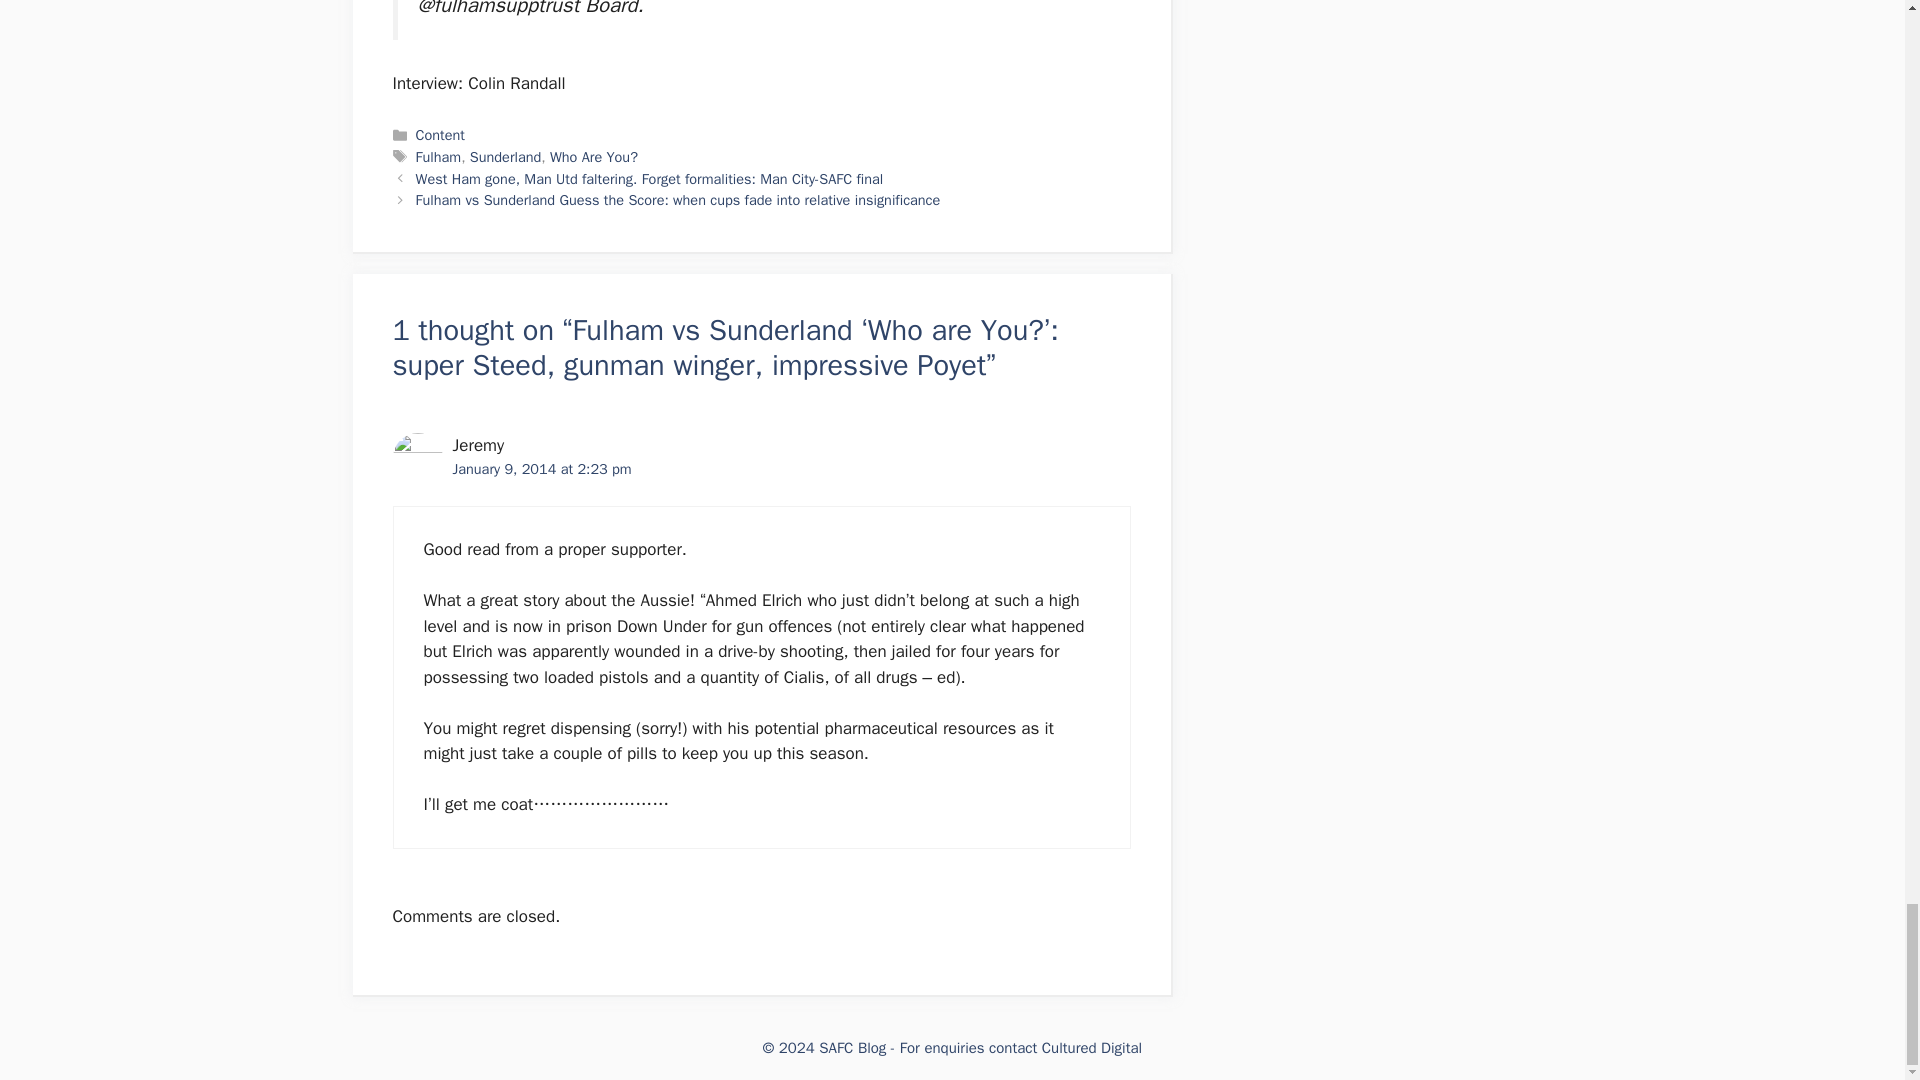 This screenshot has height=1080, width=1920. What do you see at coordinates (440, 134) in the screenshot?
I see `Content` at bounding box center [440, 134].